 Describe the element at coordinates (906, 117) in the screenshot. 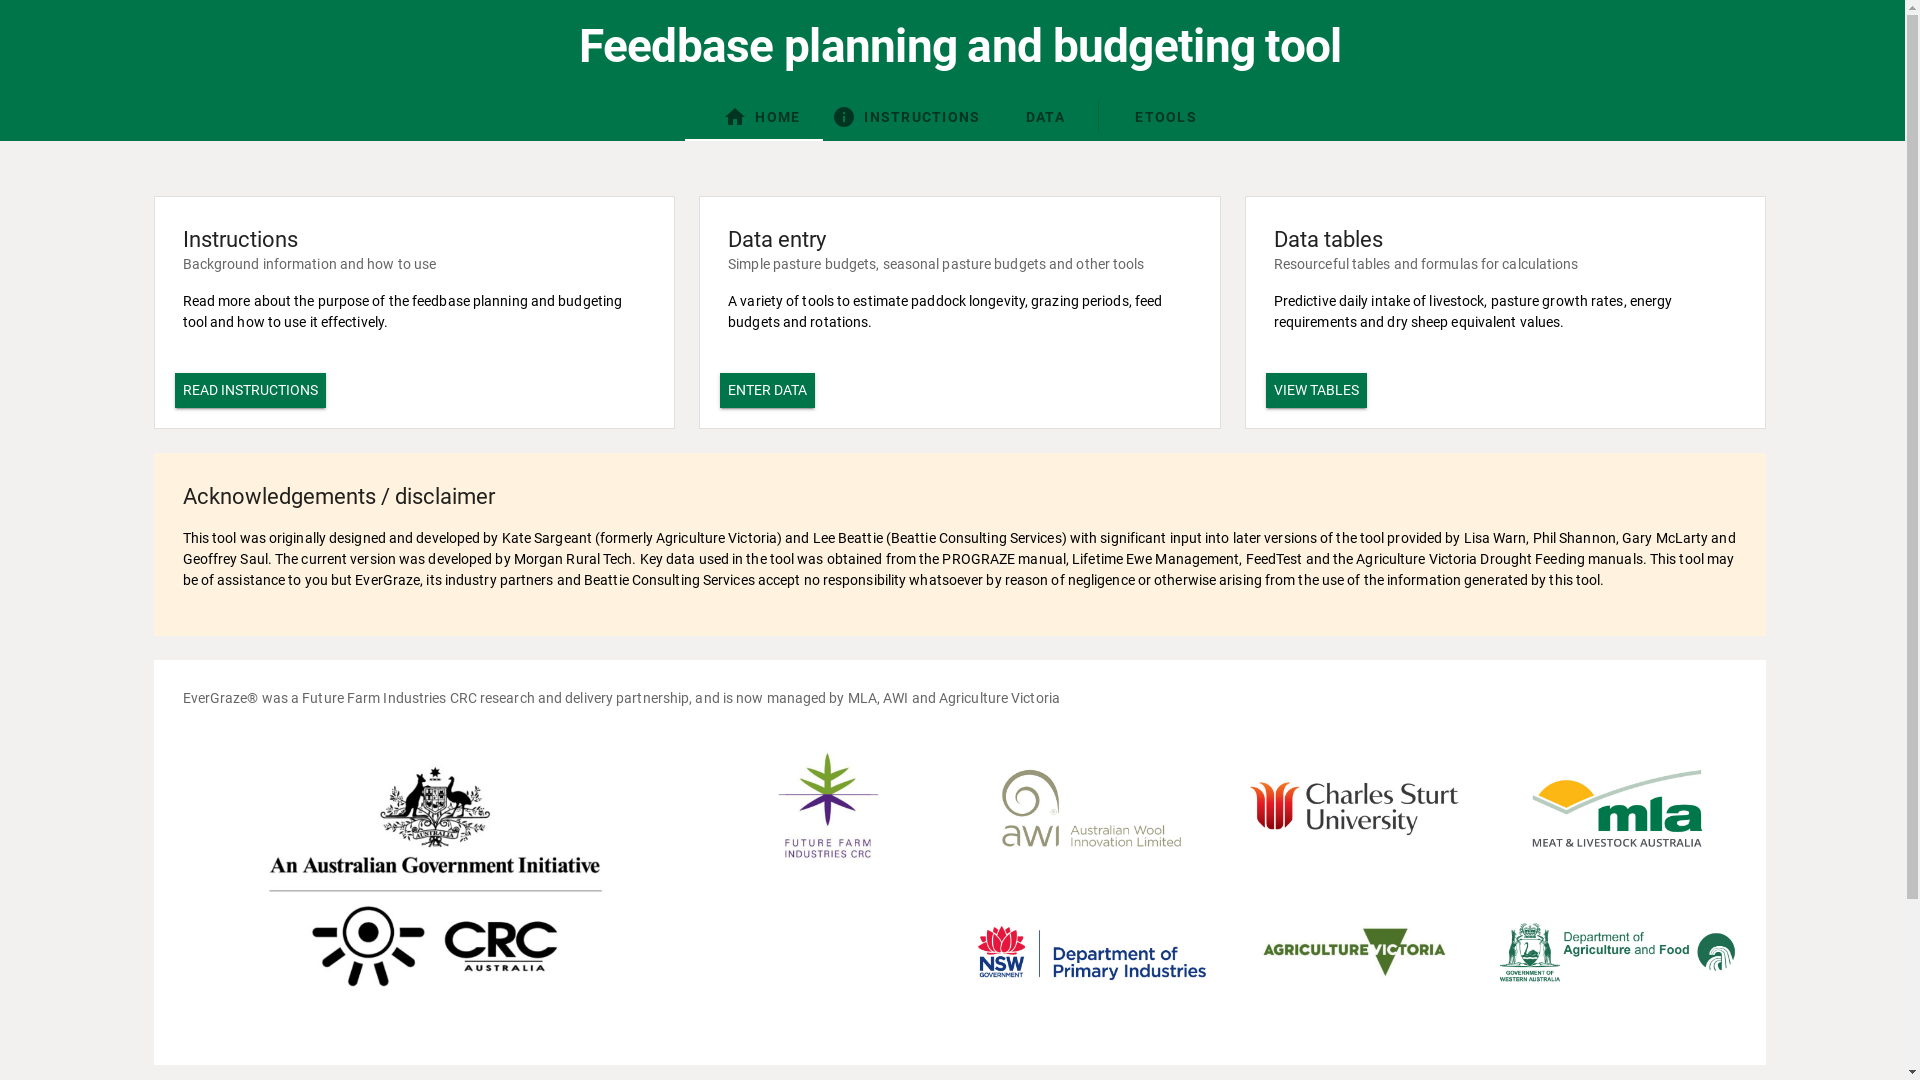

I see `info
INSTRUCTIONS` at that location.